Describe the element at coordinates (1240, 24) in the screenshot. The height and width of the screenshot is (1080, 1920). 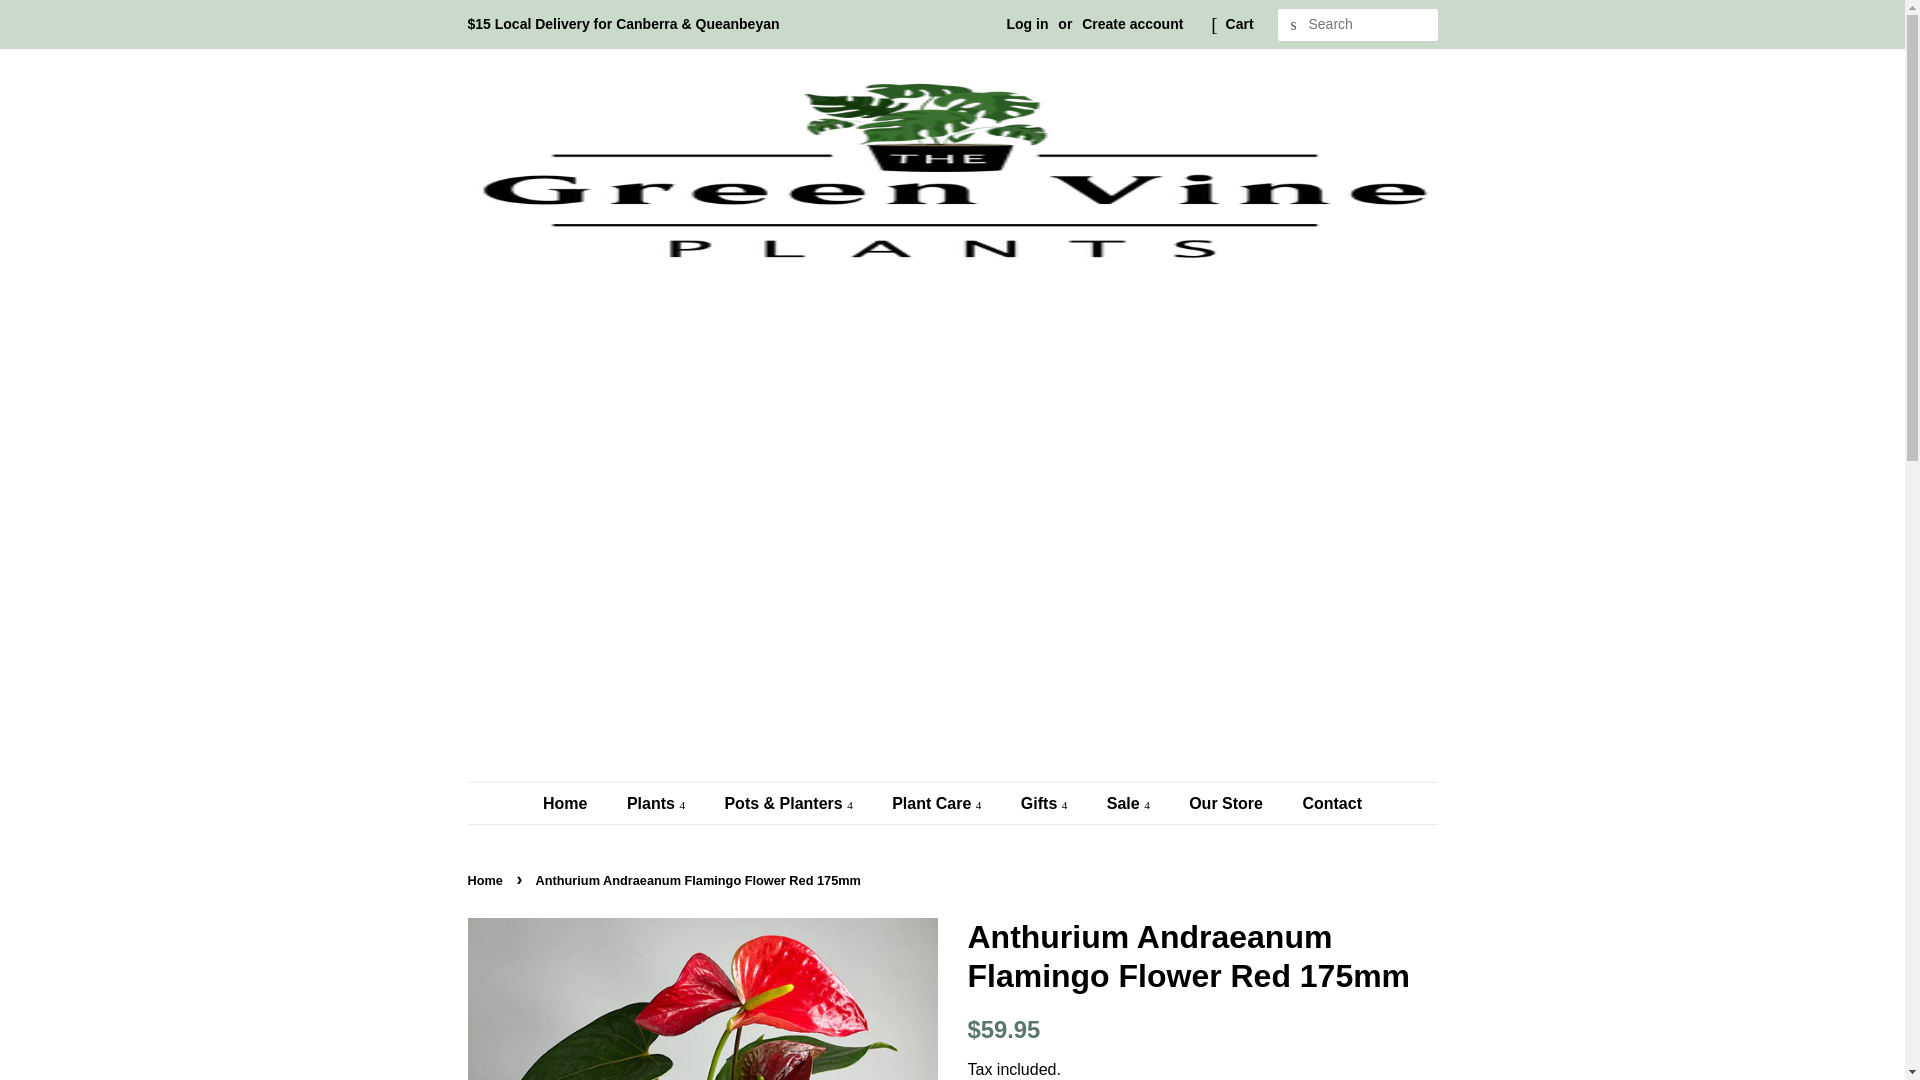
I see `Cart` at that location.